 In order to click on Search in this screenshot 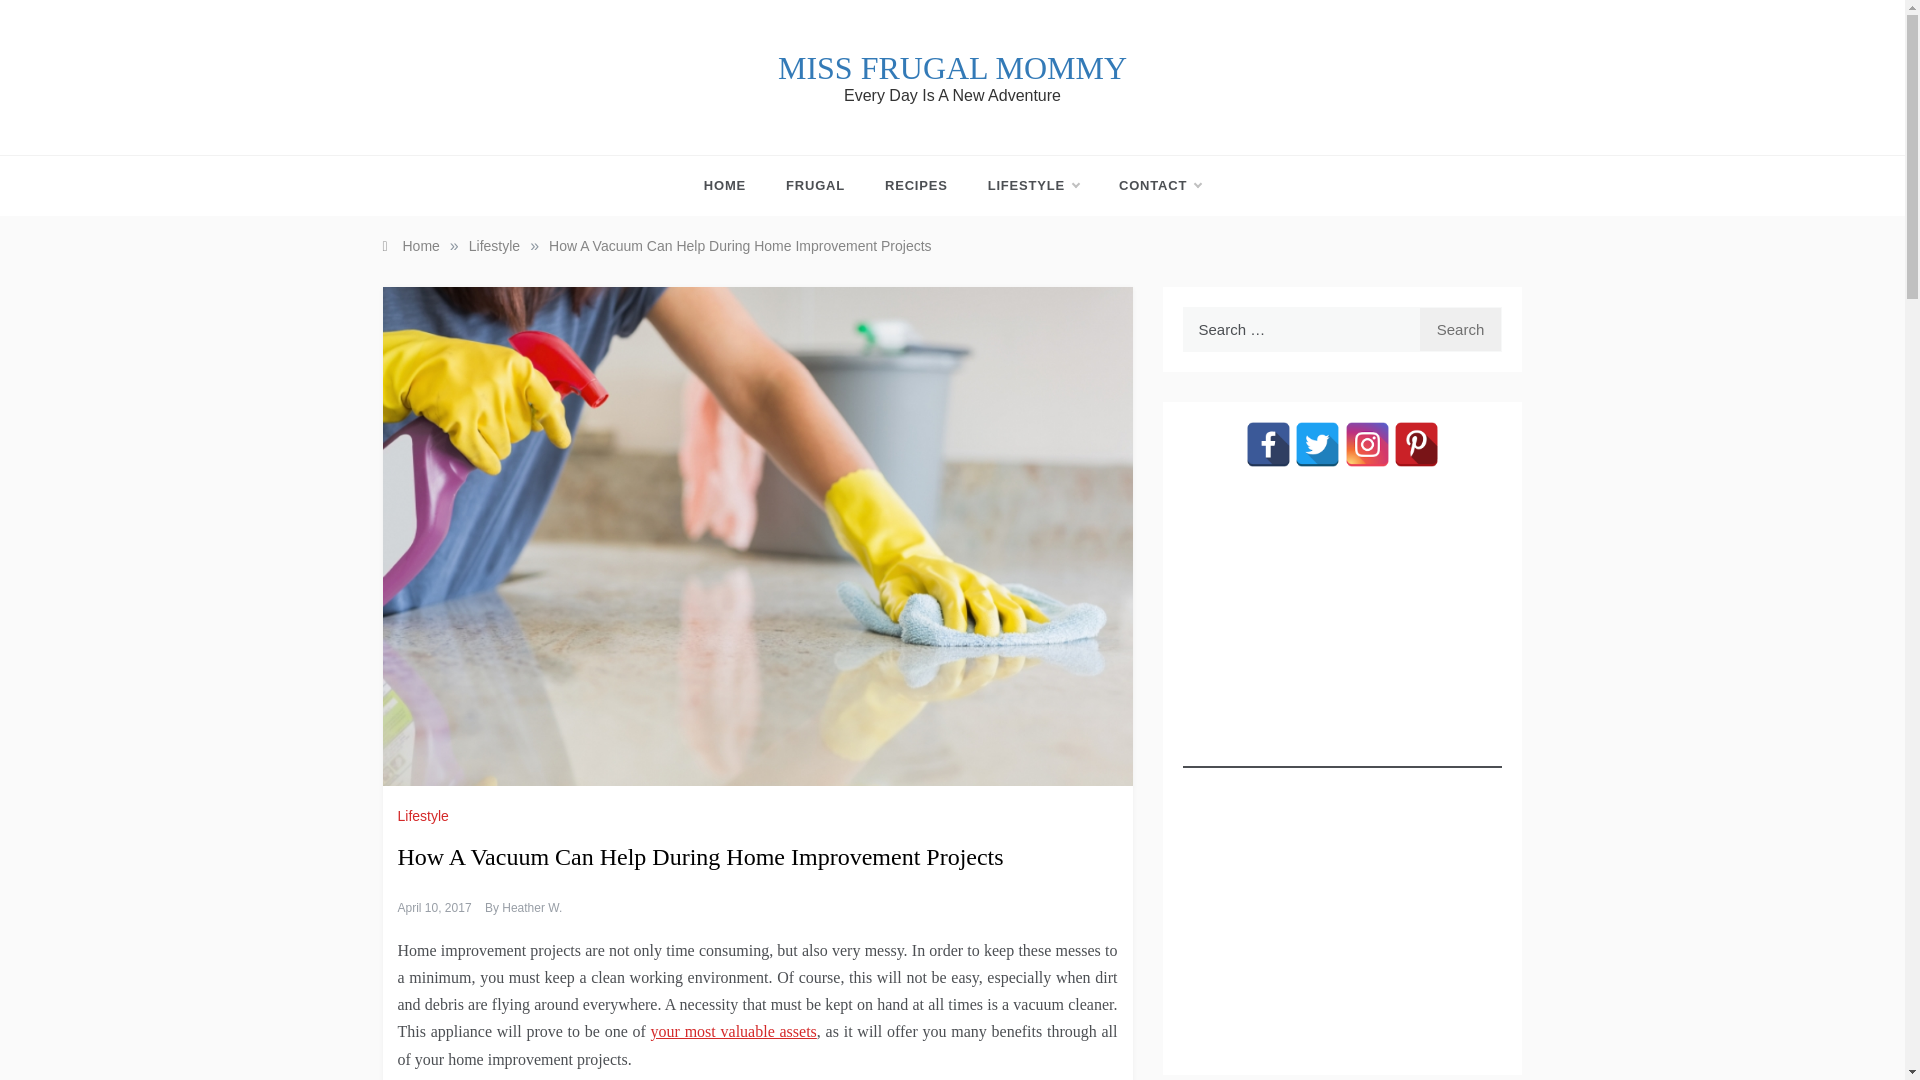, I will do `click(1460, 329)`.